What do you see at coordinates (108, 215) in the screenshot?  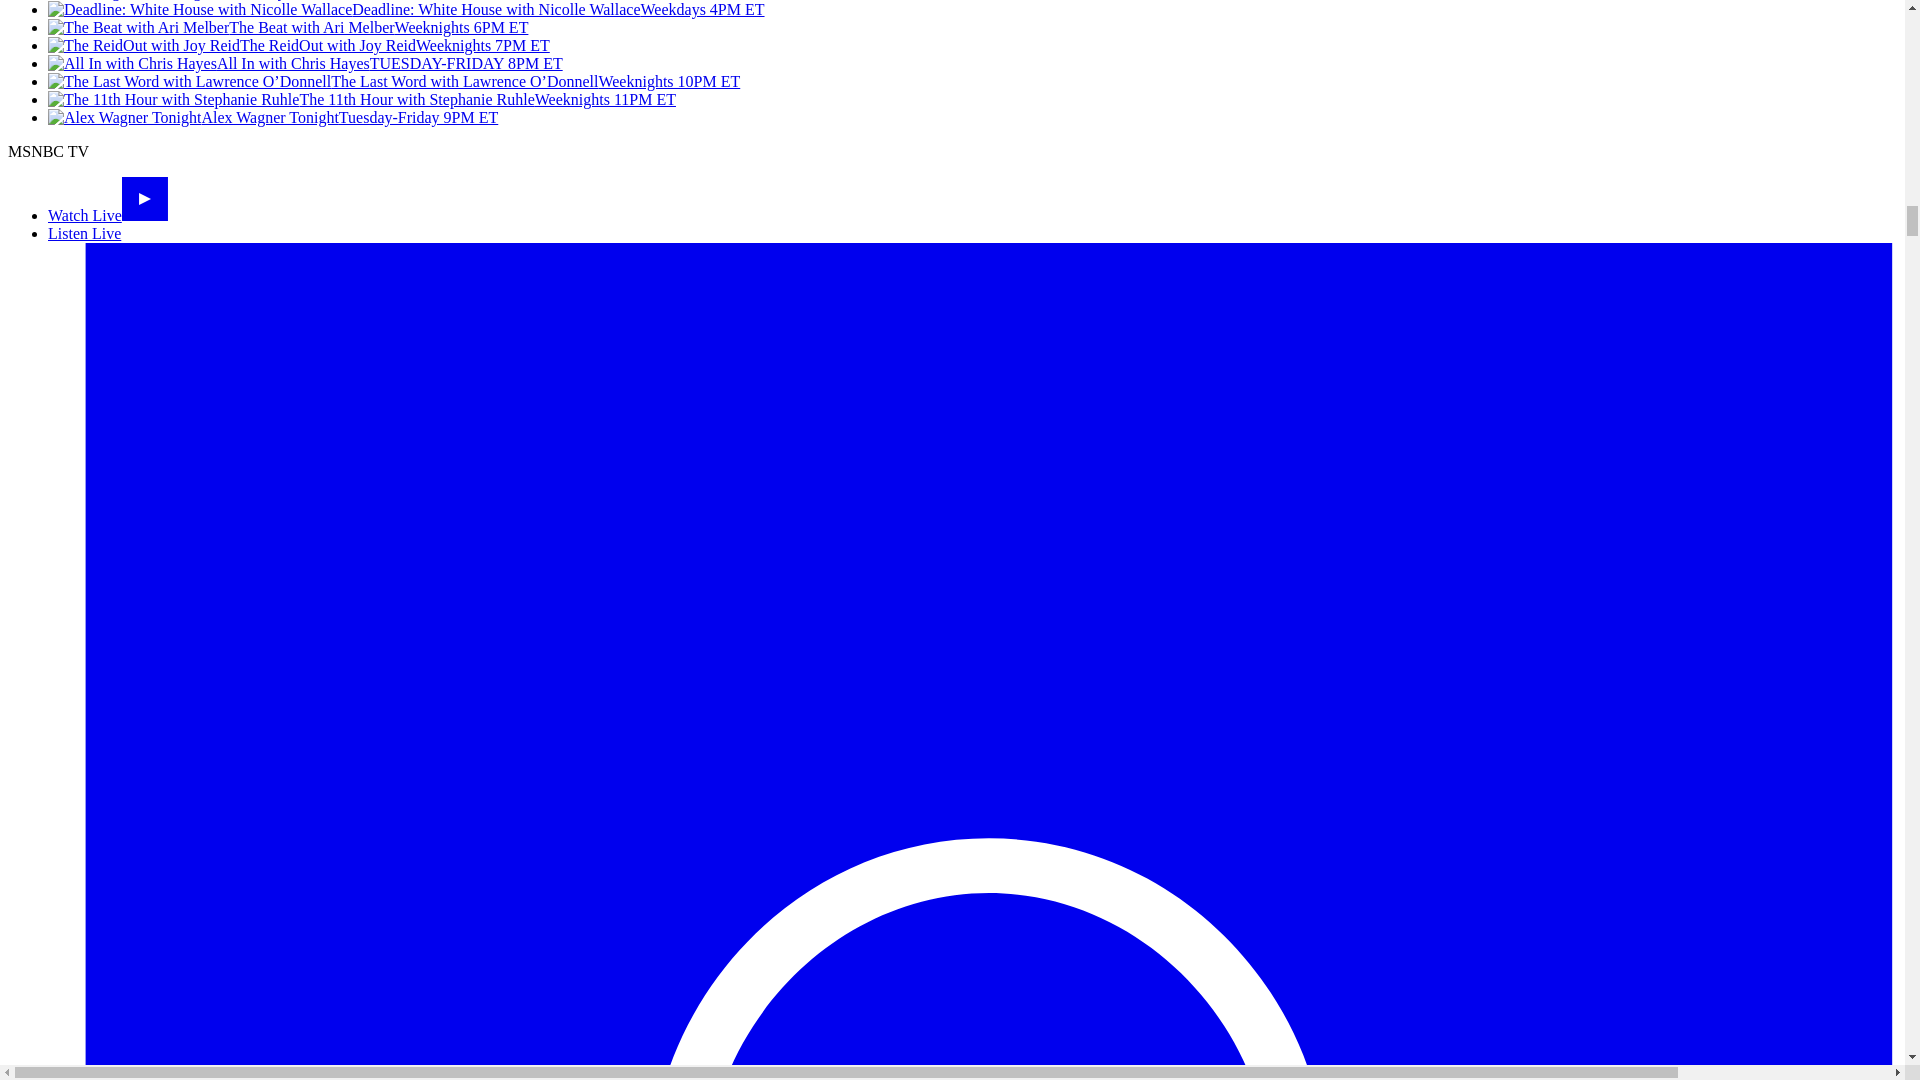 I see `Watch Live` at bounding box center [108, 215].